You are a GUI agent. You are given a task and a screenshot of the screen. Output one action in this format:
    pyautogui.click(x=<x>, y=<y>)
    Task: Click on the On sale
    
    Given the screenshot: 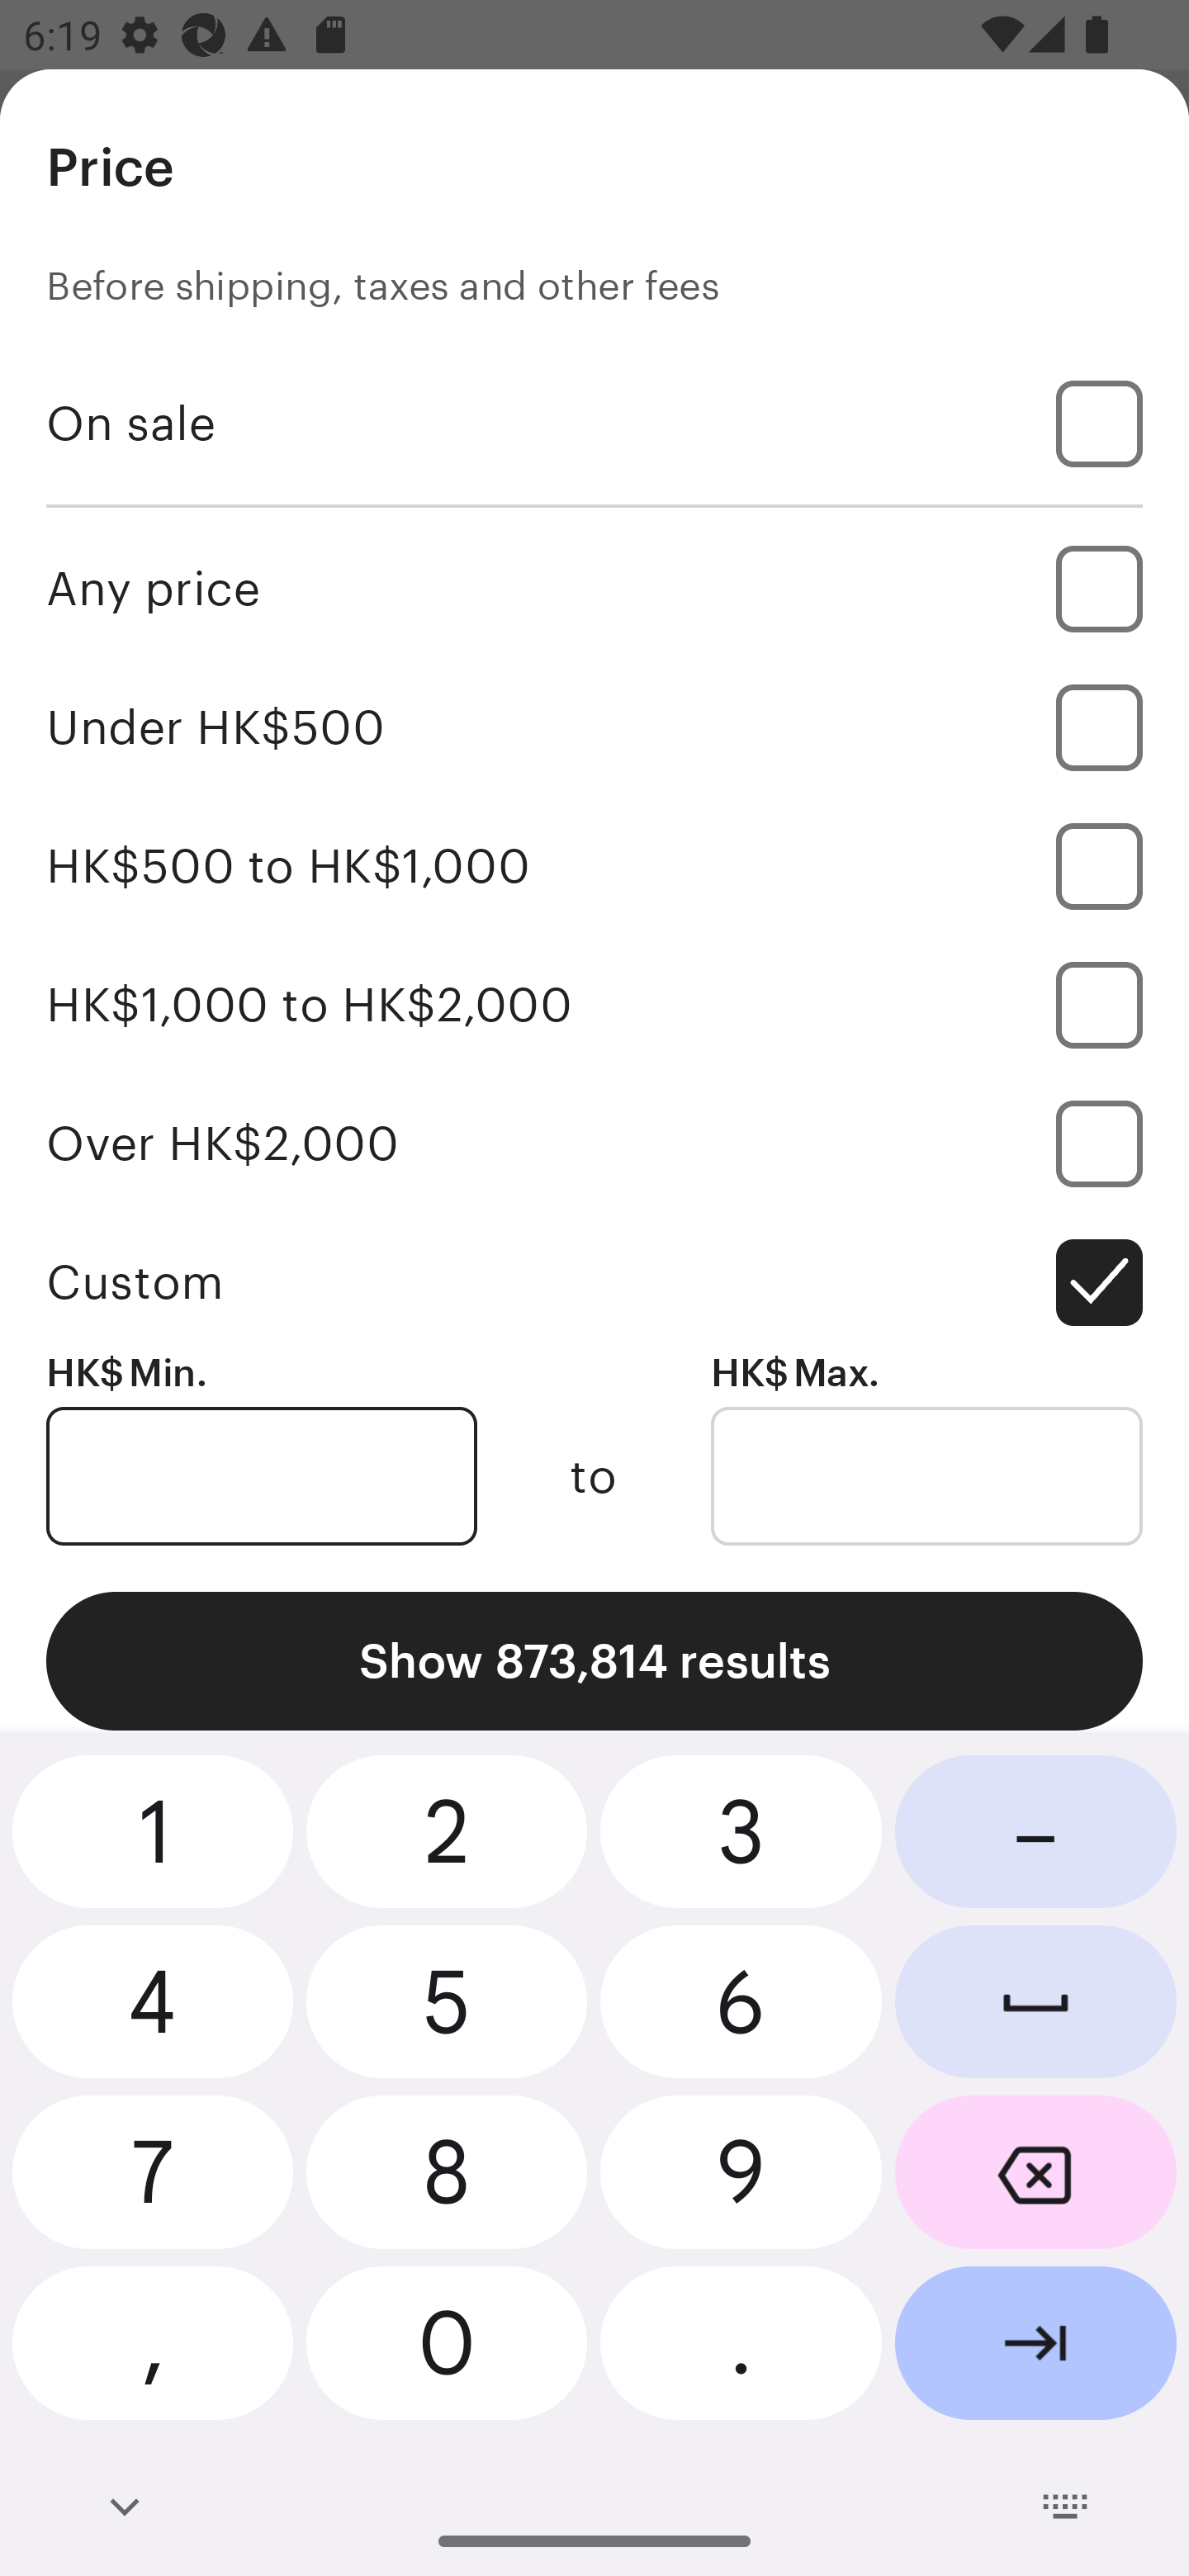 What is the action you would take?
    pyautogui.click(x=594, y=423)
    